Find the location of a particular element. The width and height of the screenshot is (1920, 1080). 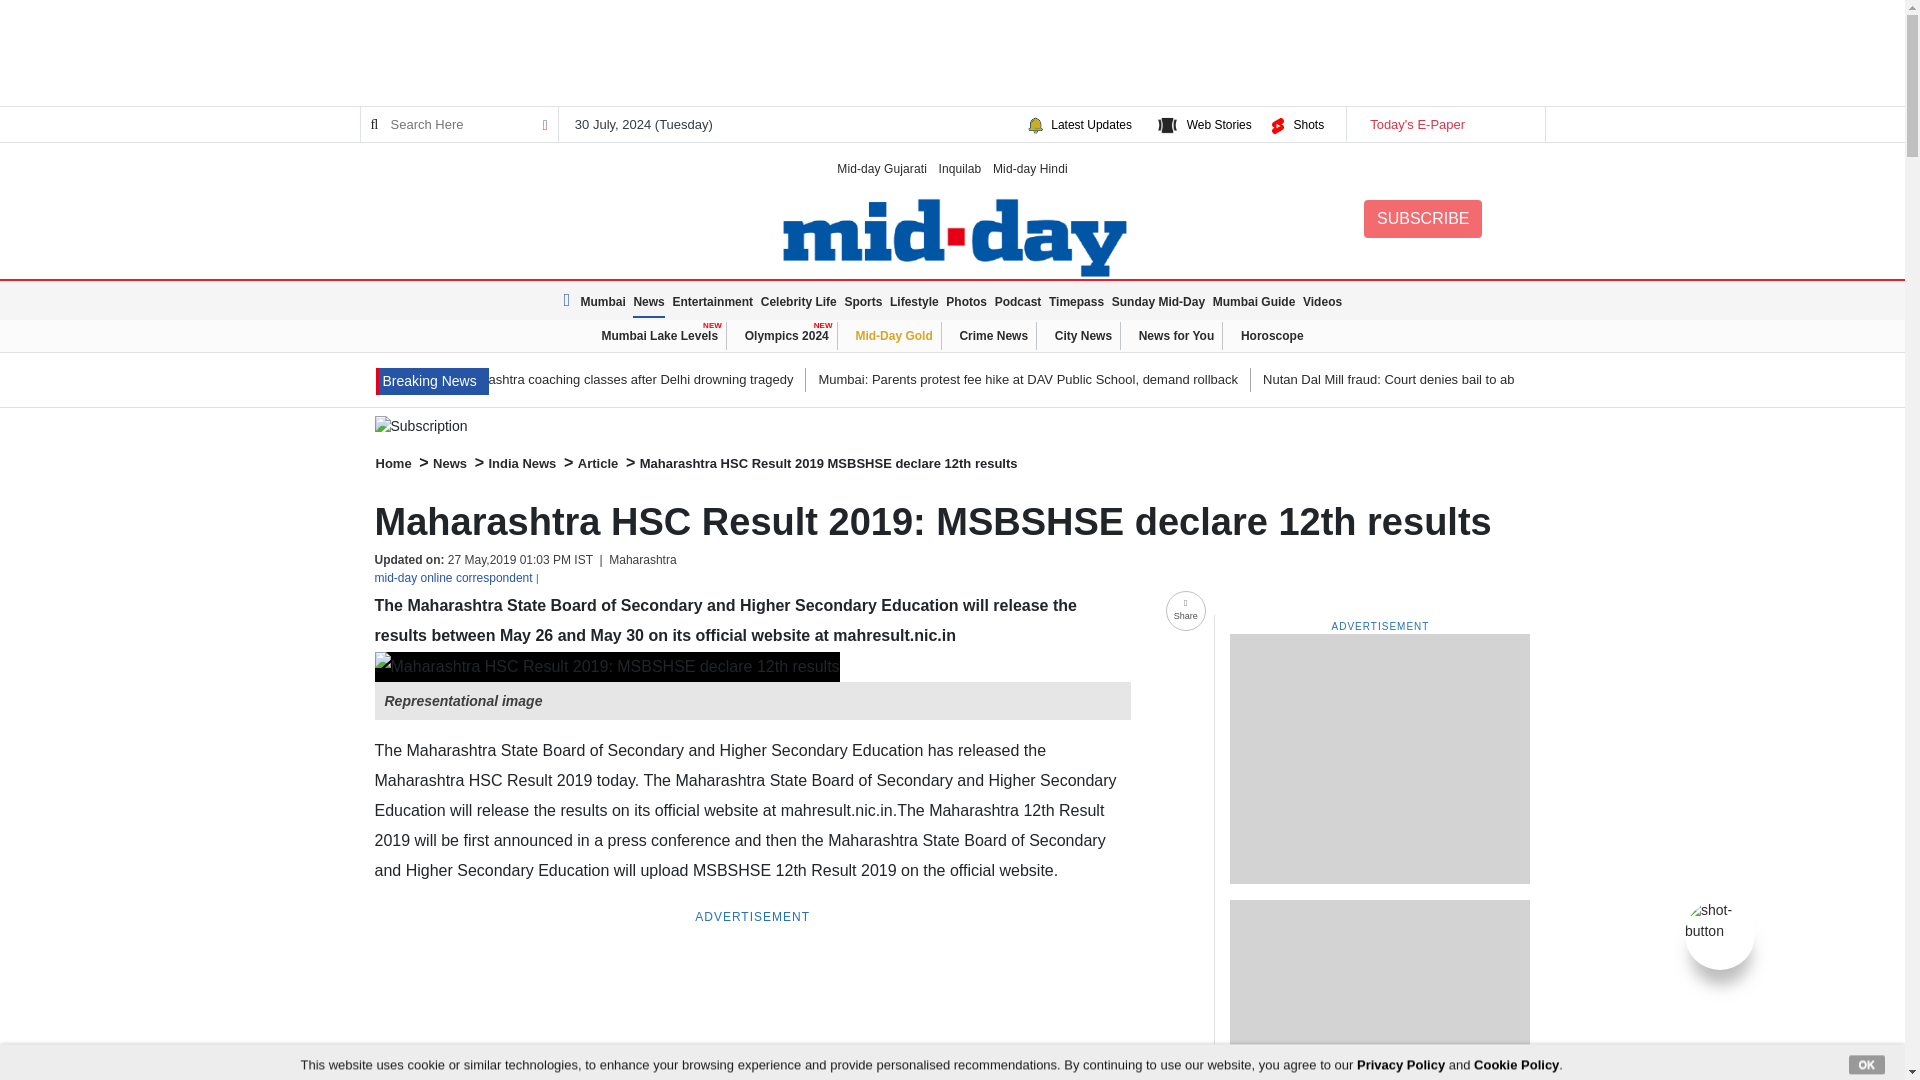

Inquilab is located at coordinates (960, 168).